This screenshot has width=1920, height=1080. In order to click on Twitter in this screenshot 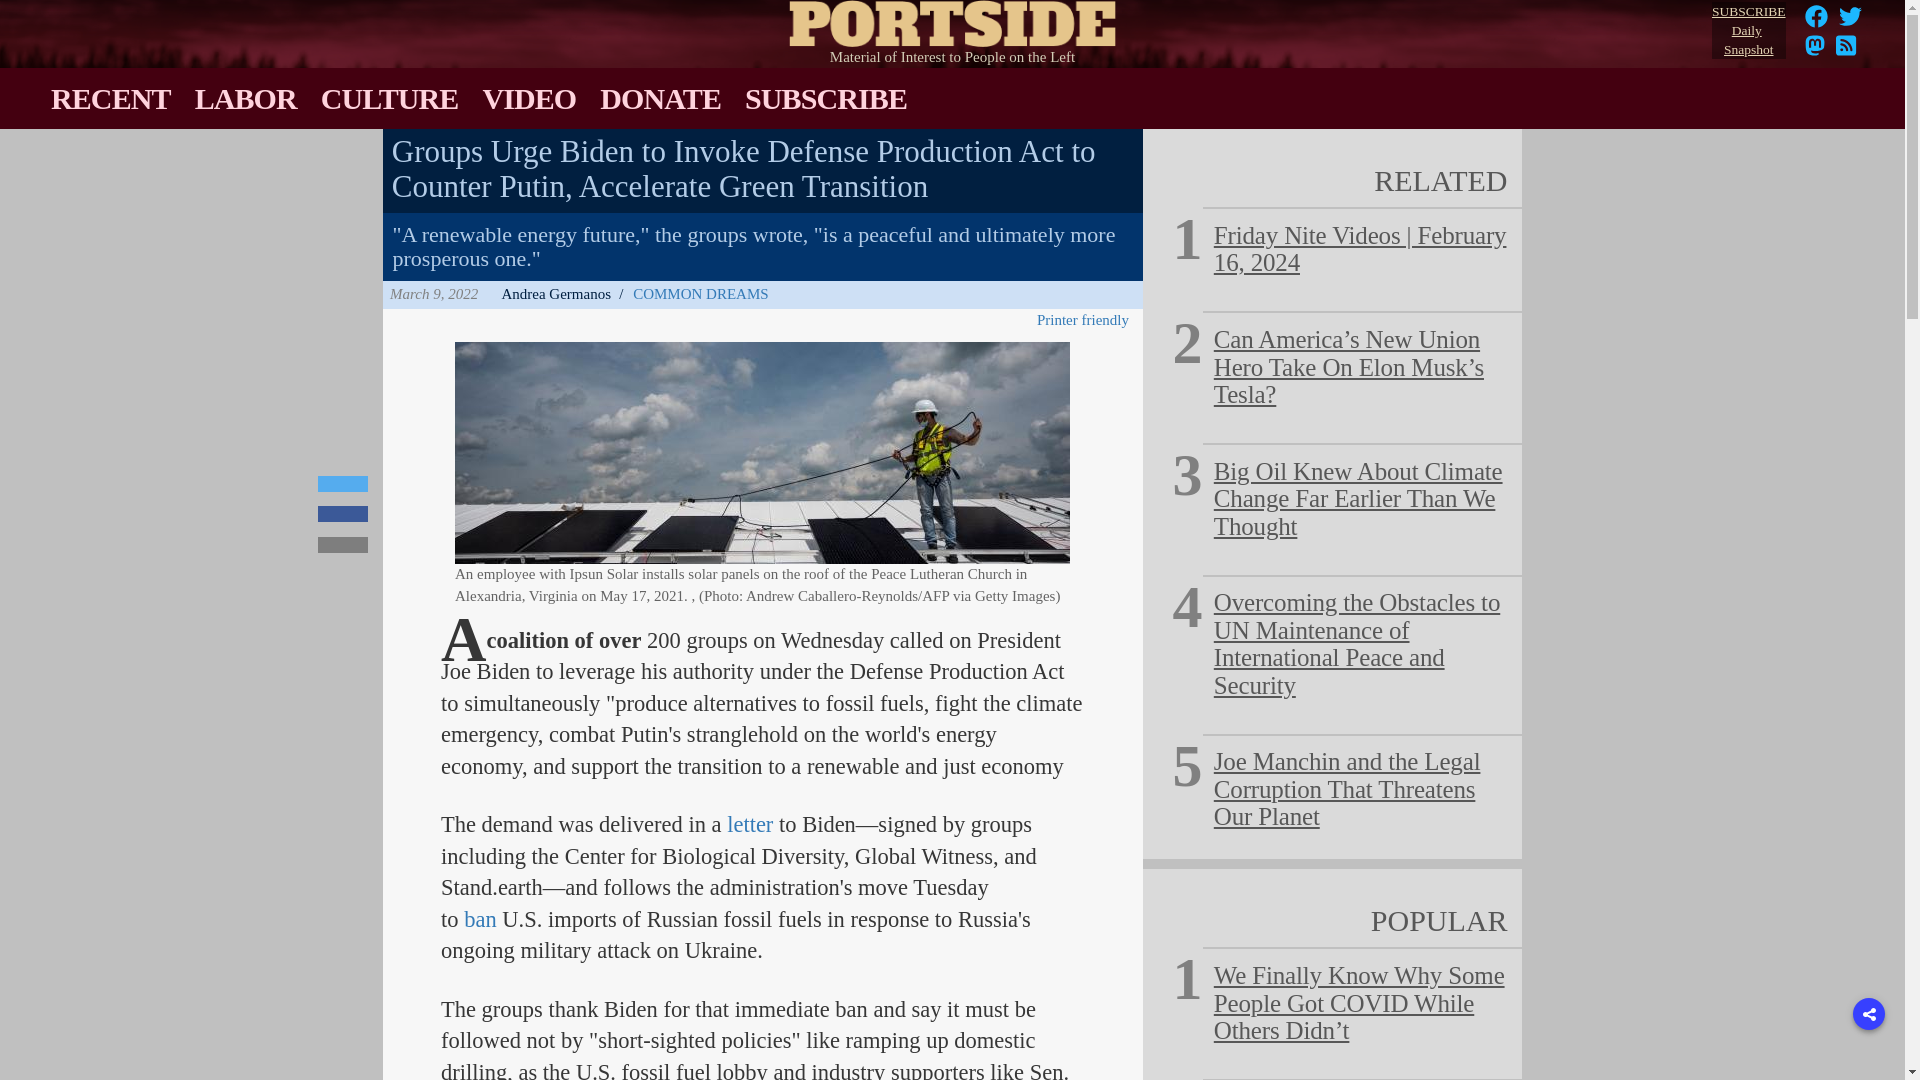, I will do `click(1850, 16)`.